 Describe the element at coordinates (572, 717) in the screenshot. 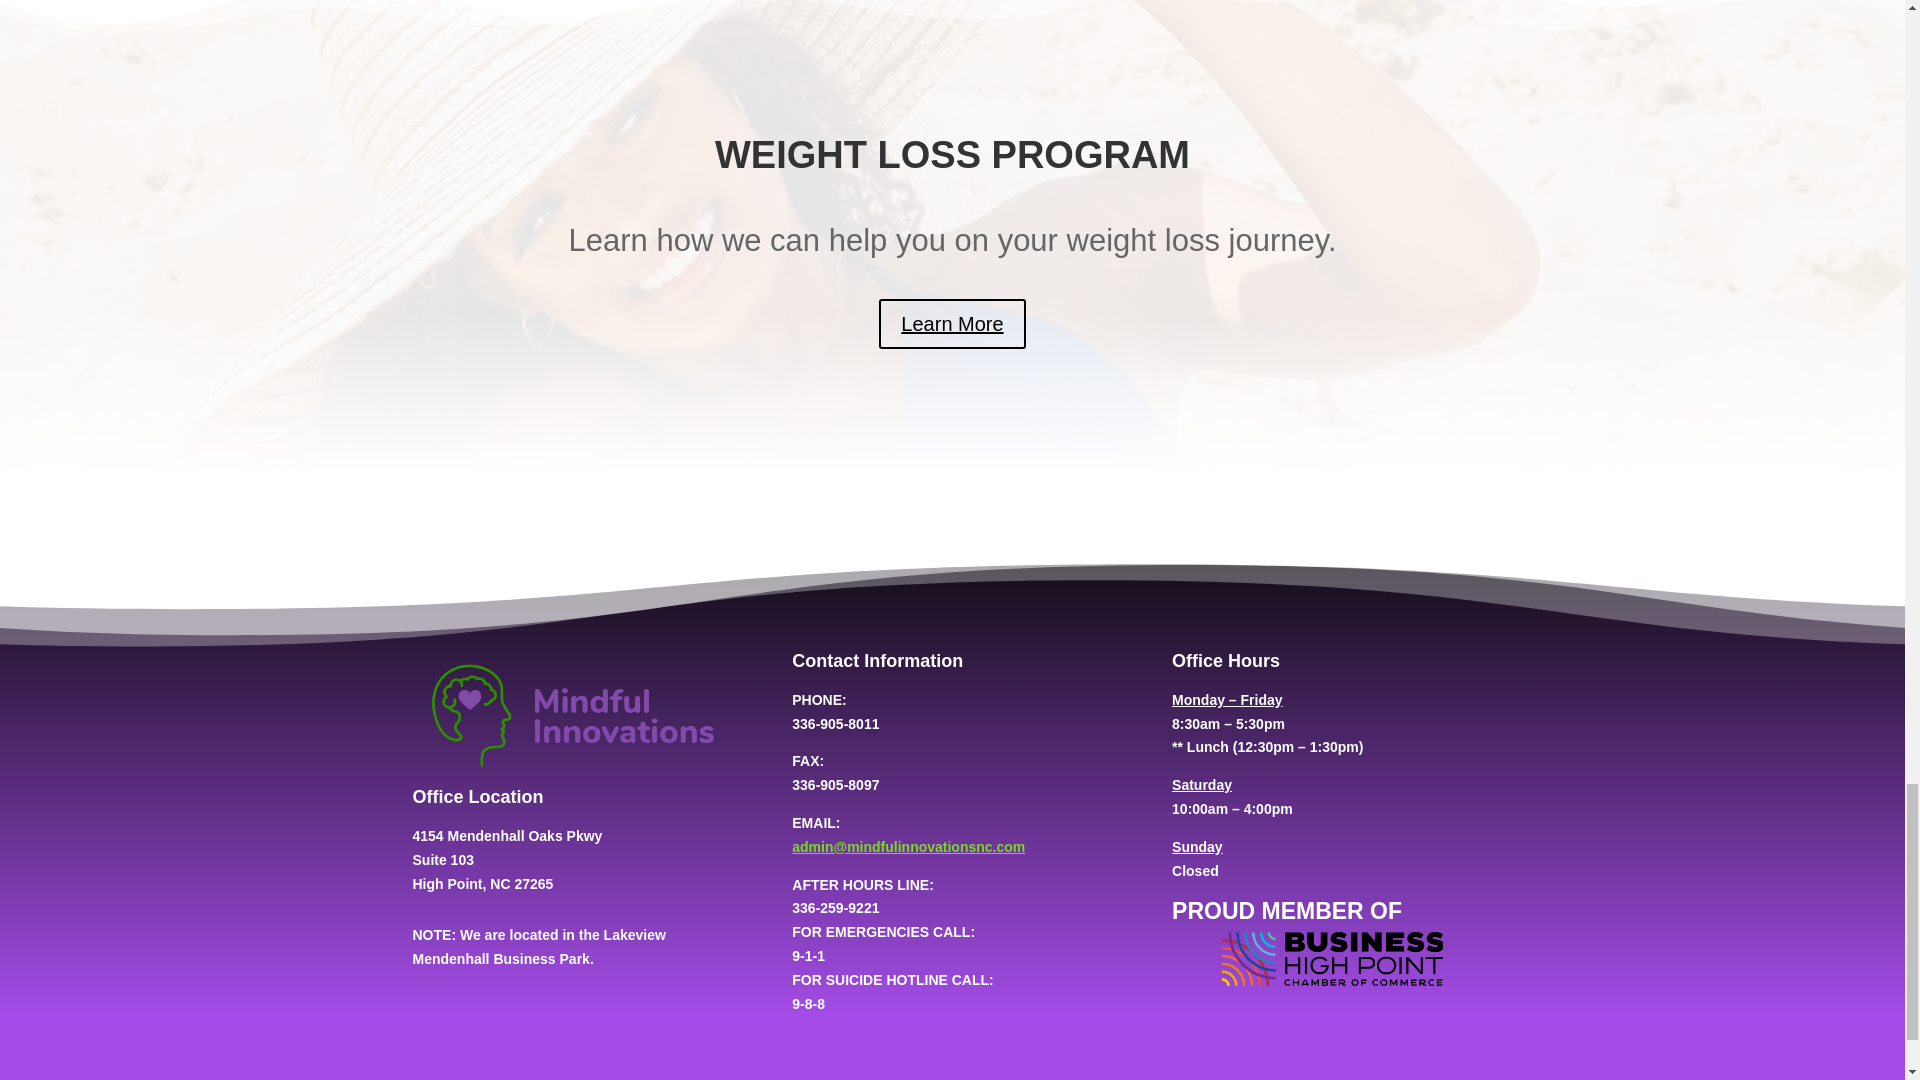

I see `Mindful Innovations` at that location.